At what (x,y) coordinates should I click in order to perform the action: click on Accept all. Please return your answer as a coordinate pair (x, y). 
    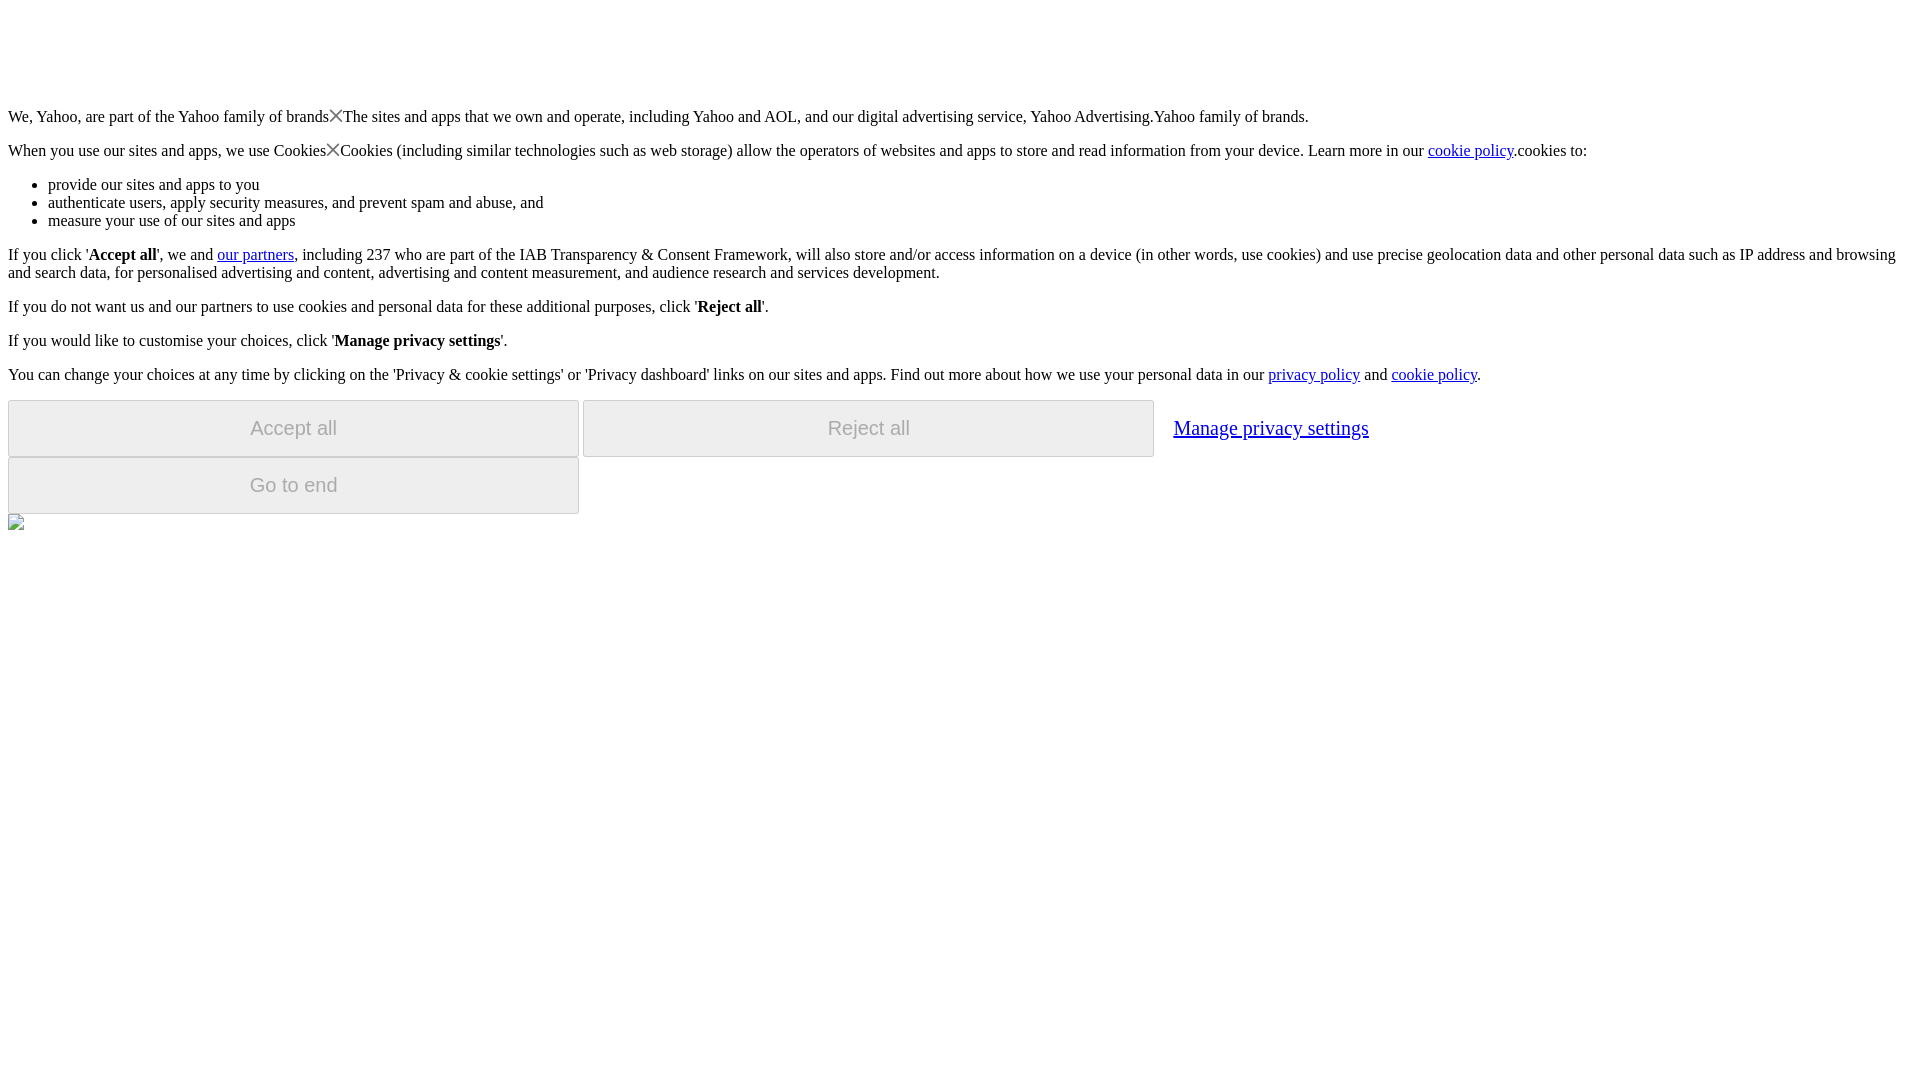
    Looking at the image, I should click on (293, 428).